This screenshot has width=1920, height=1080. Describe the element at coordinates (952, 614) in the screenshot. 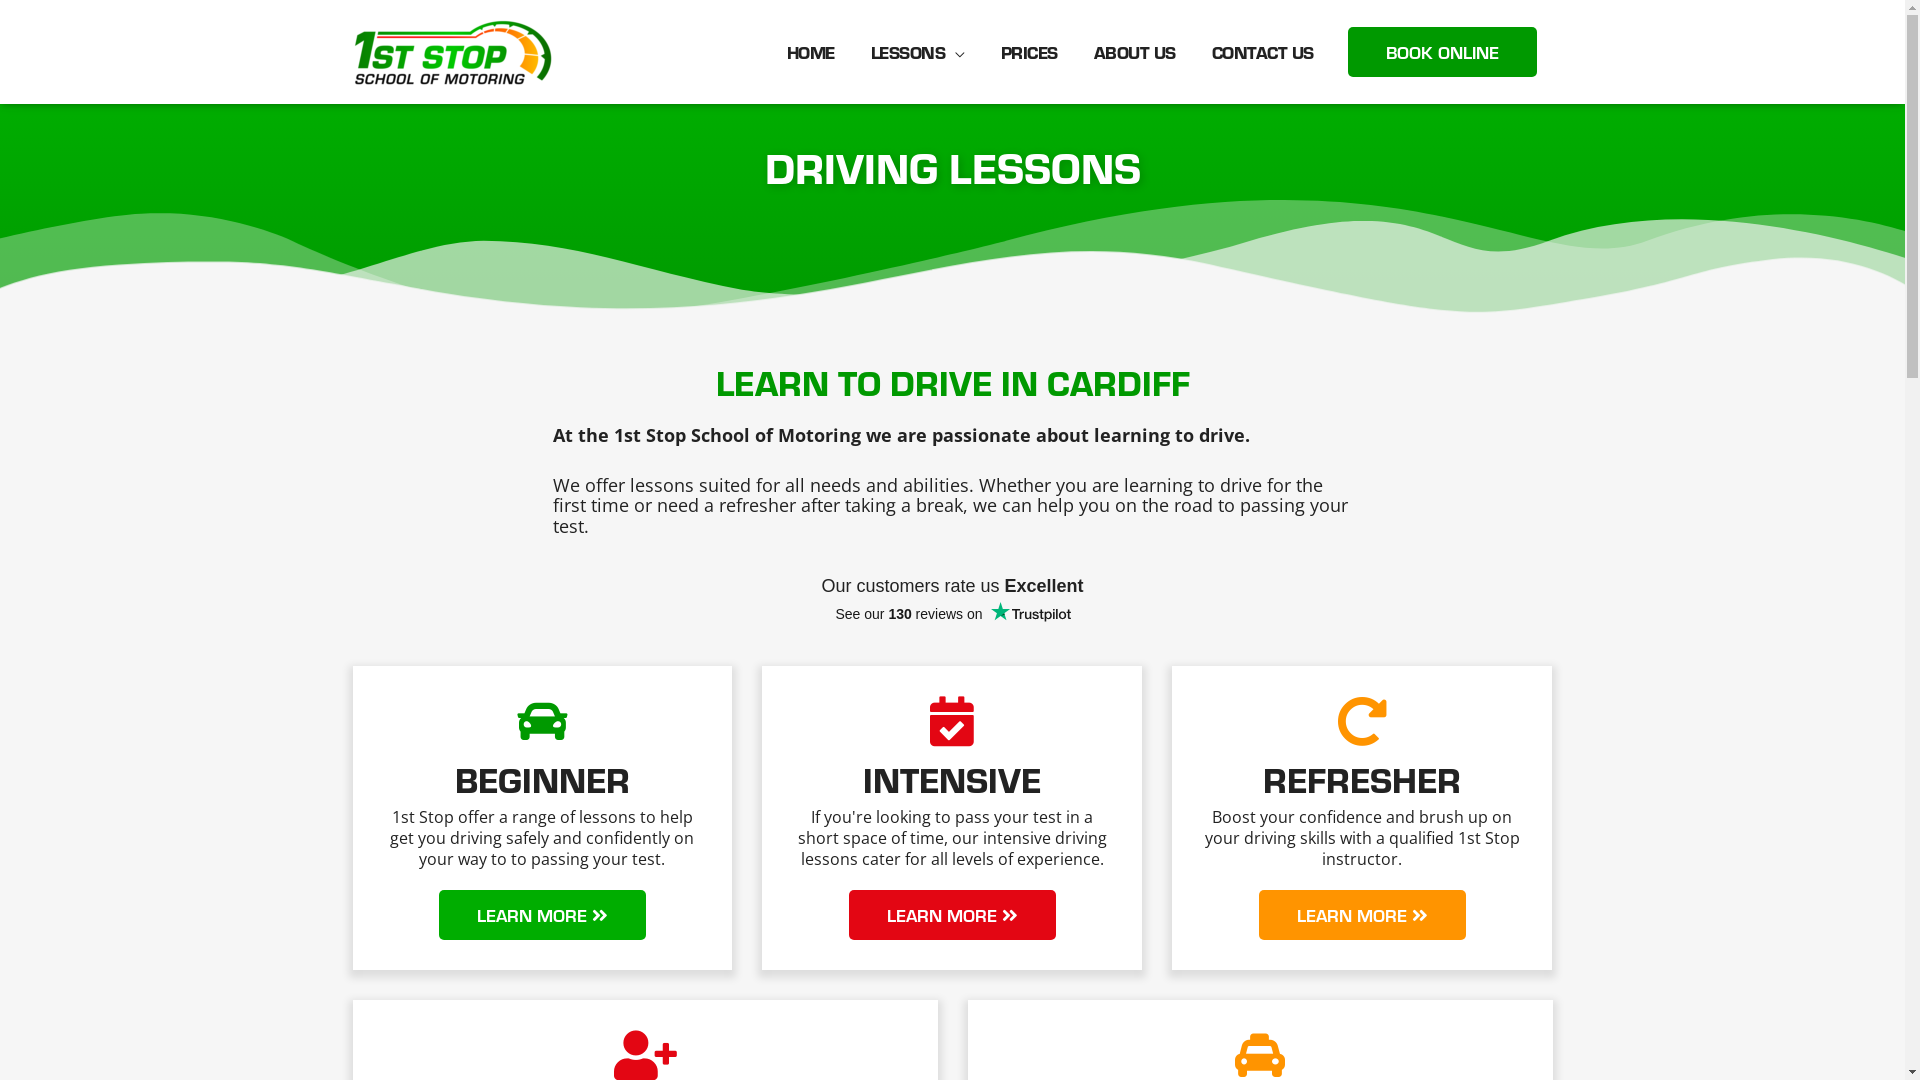

I see `Customer reviews powered by Trustpilot` at that location.